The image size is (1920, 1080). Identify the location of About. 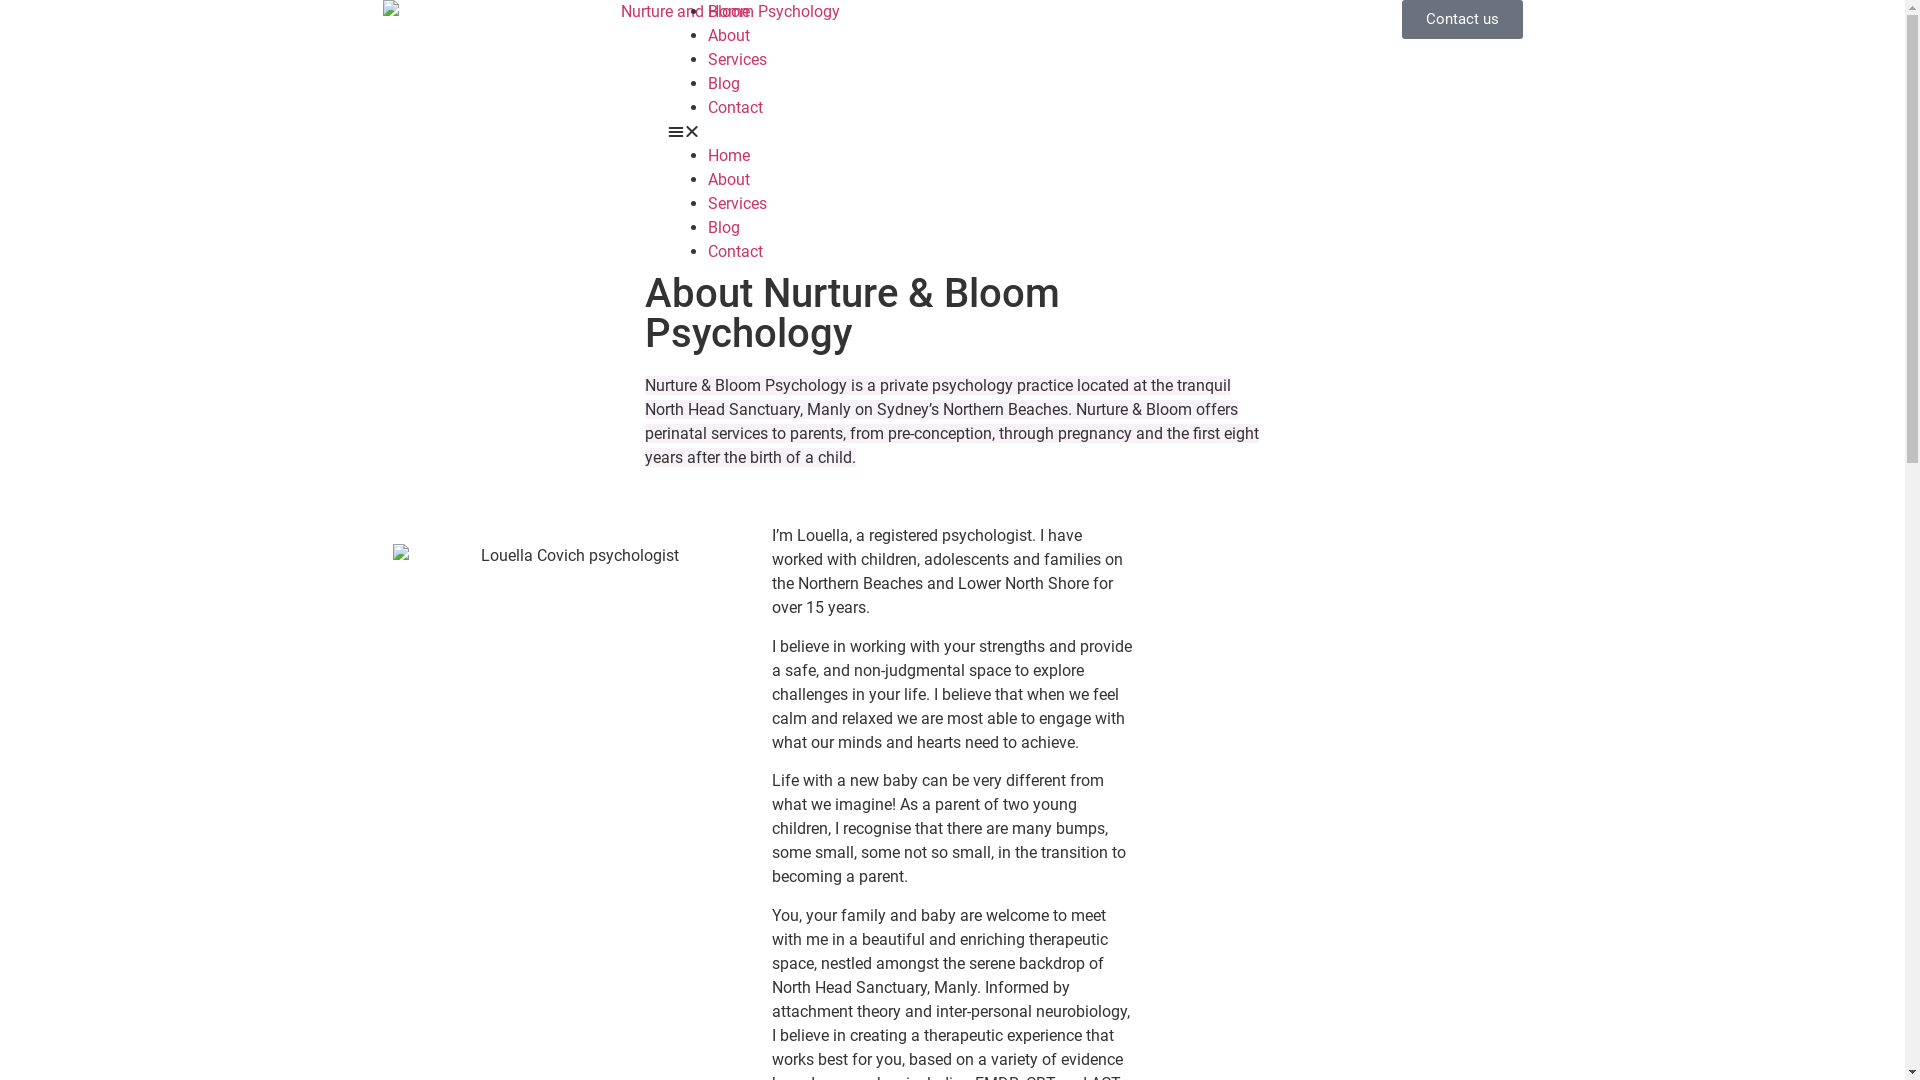
(729, 180).